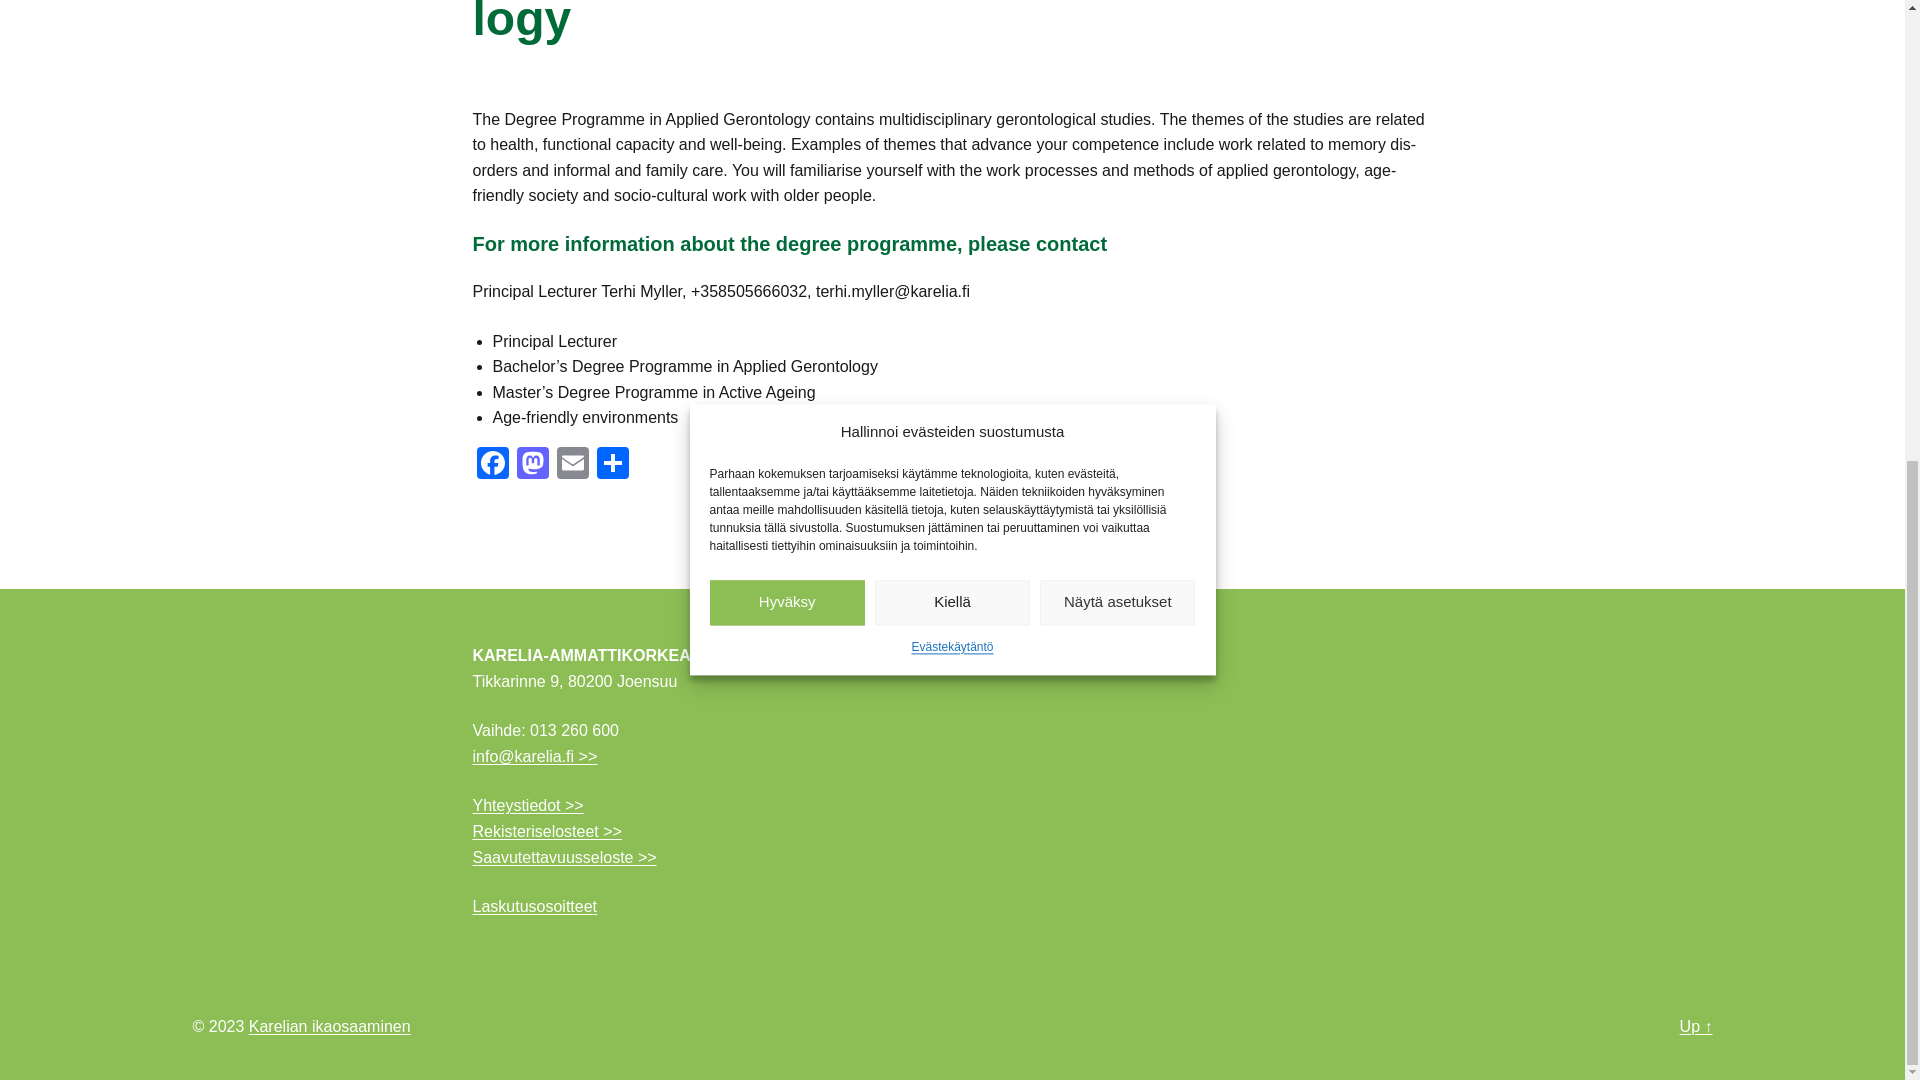 The image size is (1920, 1080). I want to click on Share, so click(611, 465).